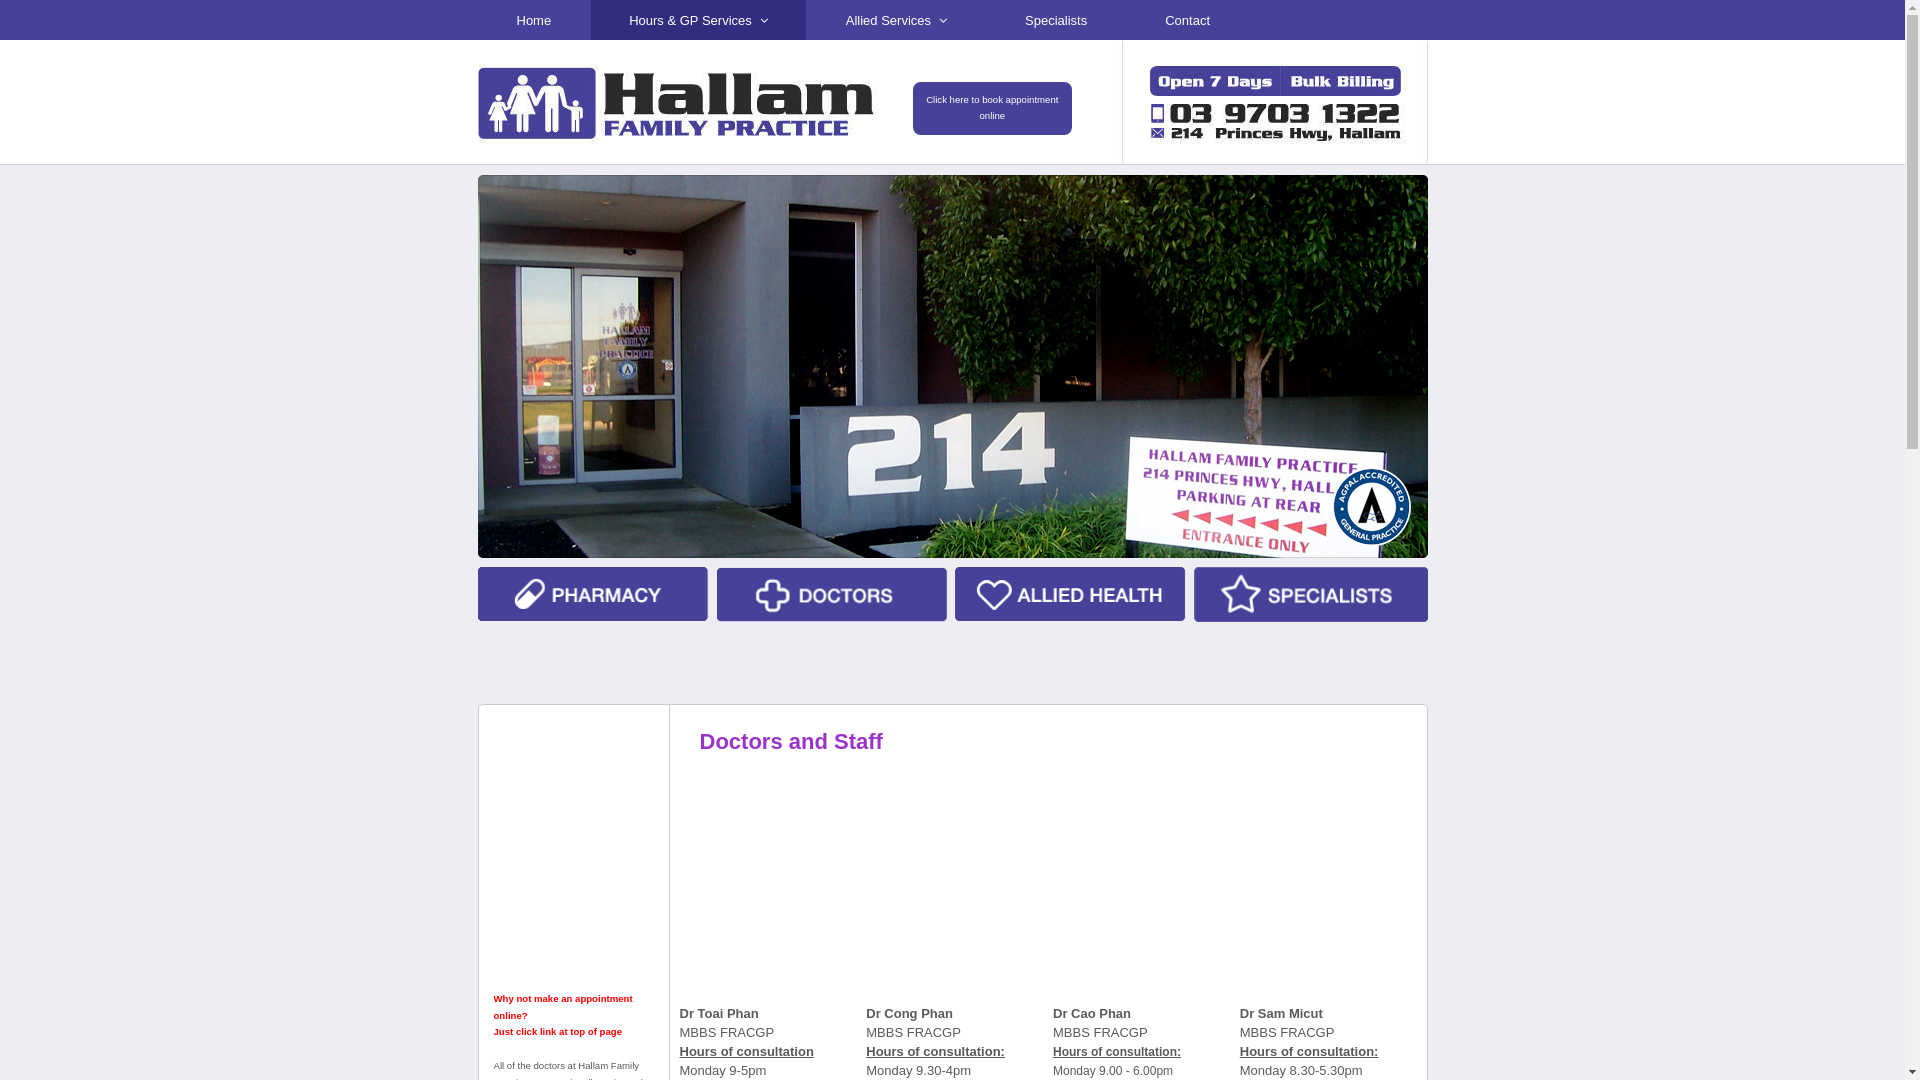  What do you see at coordinates (534, 20) in the screenshot?
I see `Home` at bounding box center [534, 20].